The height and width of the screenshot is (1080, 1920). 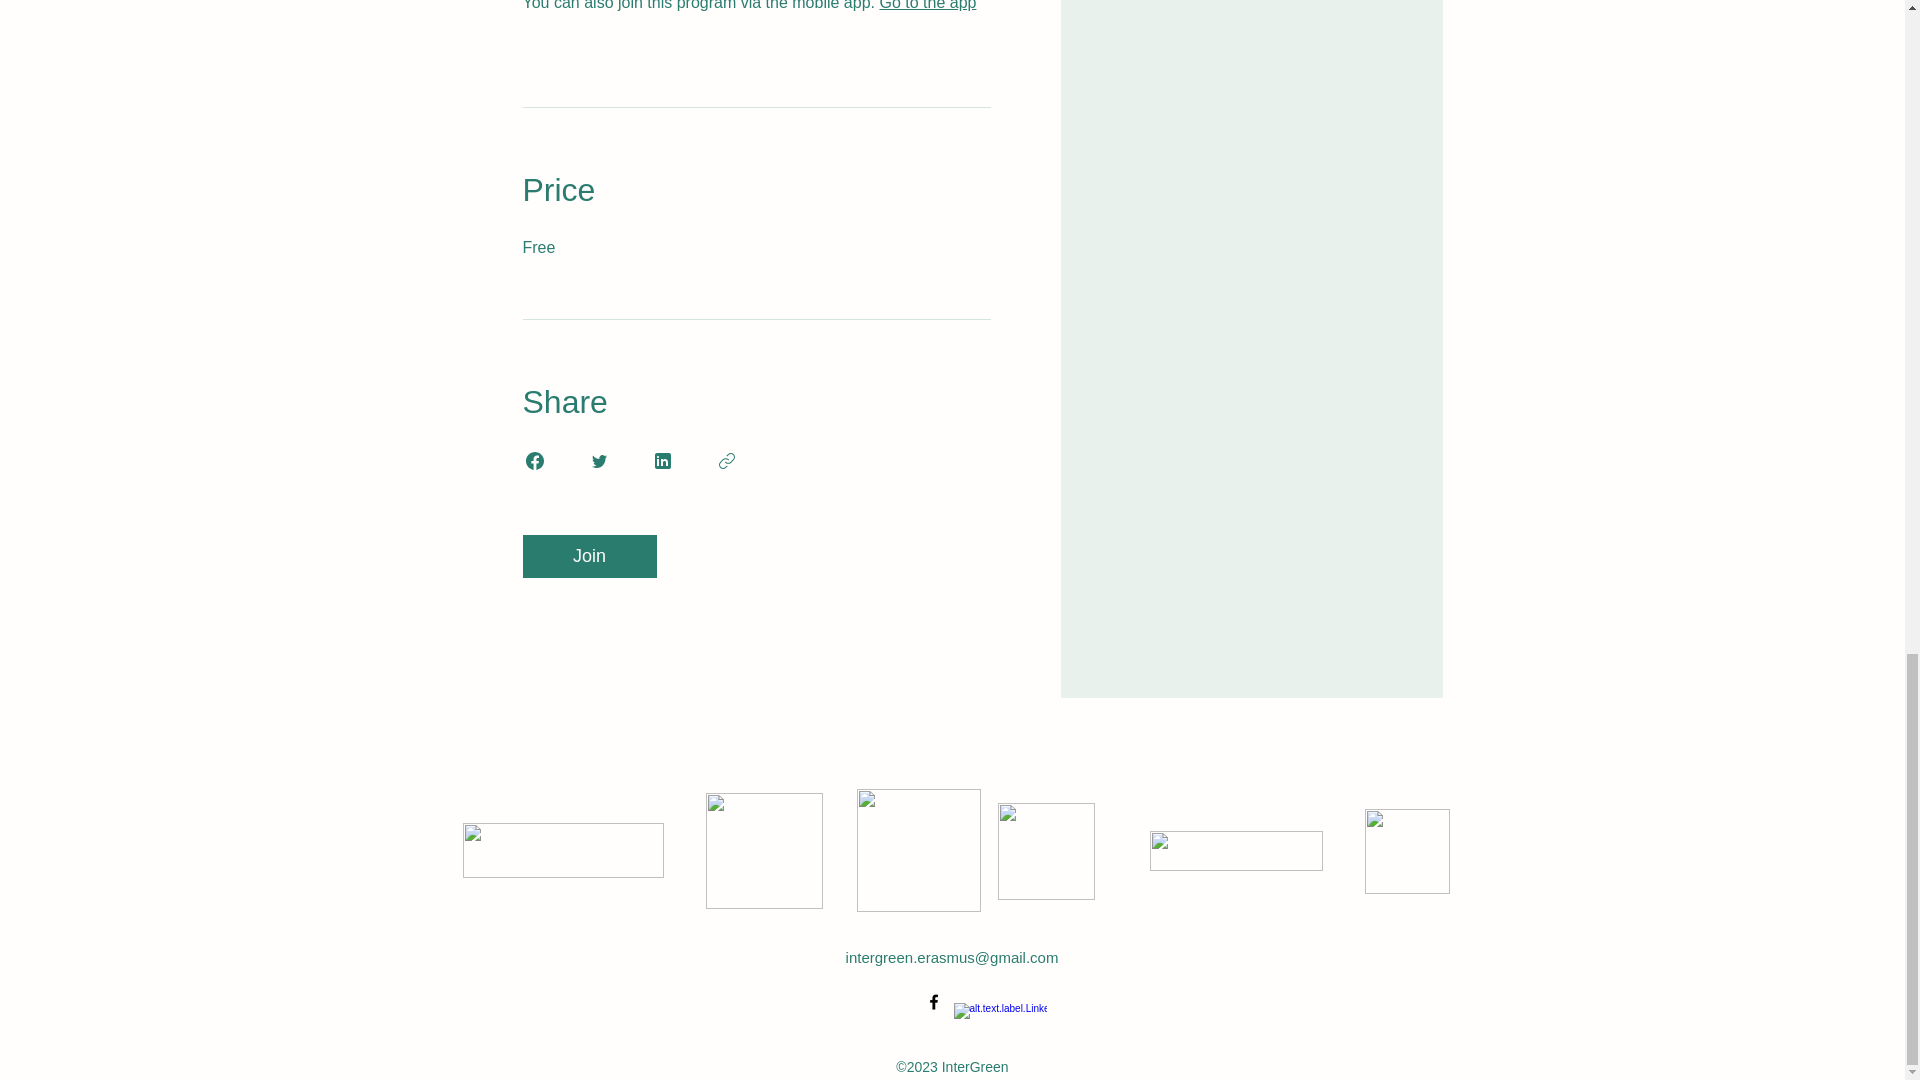 What do you see at coordinates (1406, 851) in the screenshot?
I see `8.png` at bounding box center [1406, 851].